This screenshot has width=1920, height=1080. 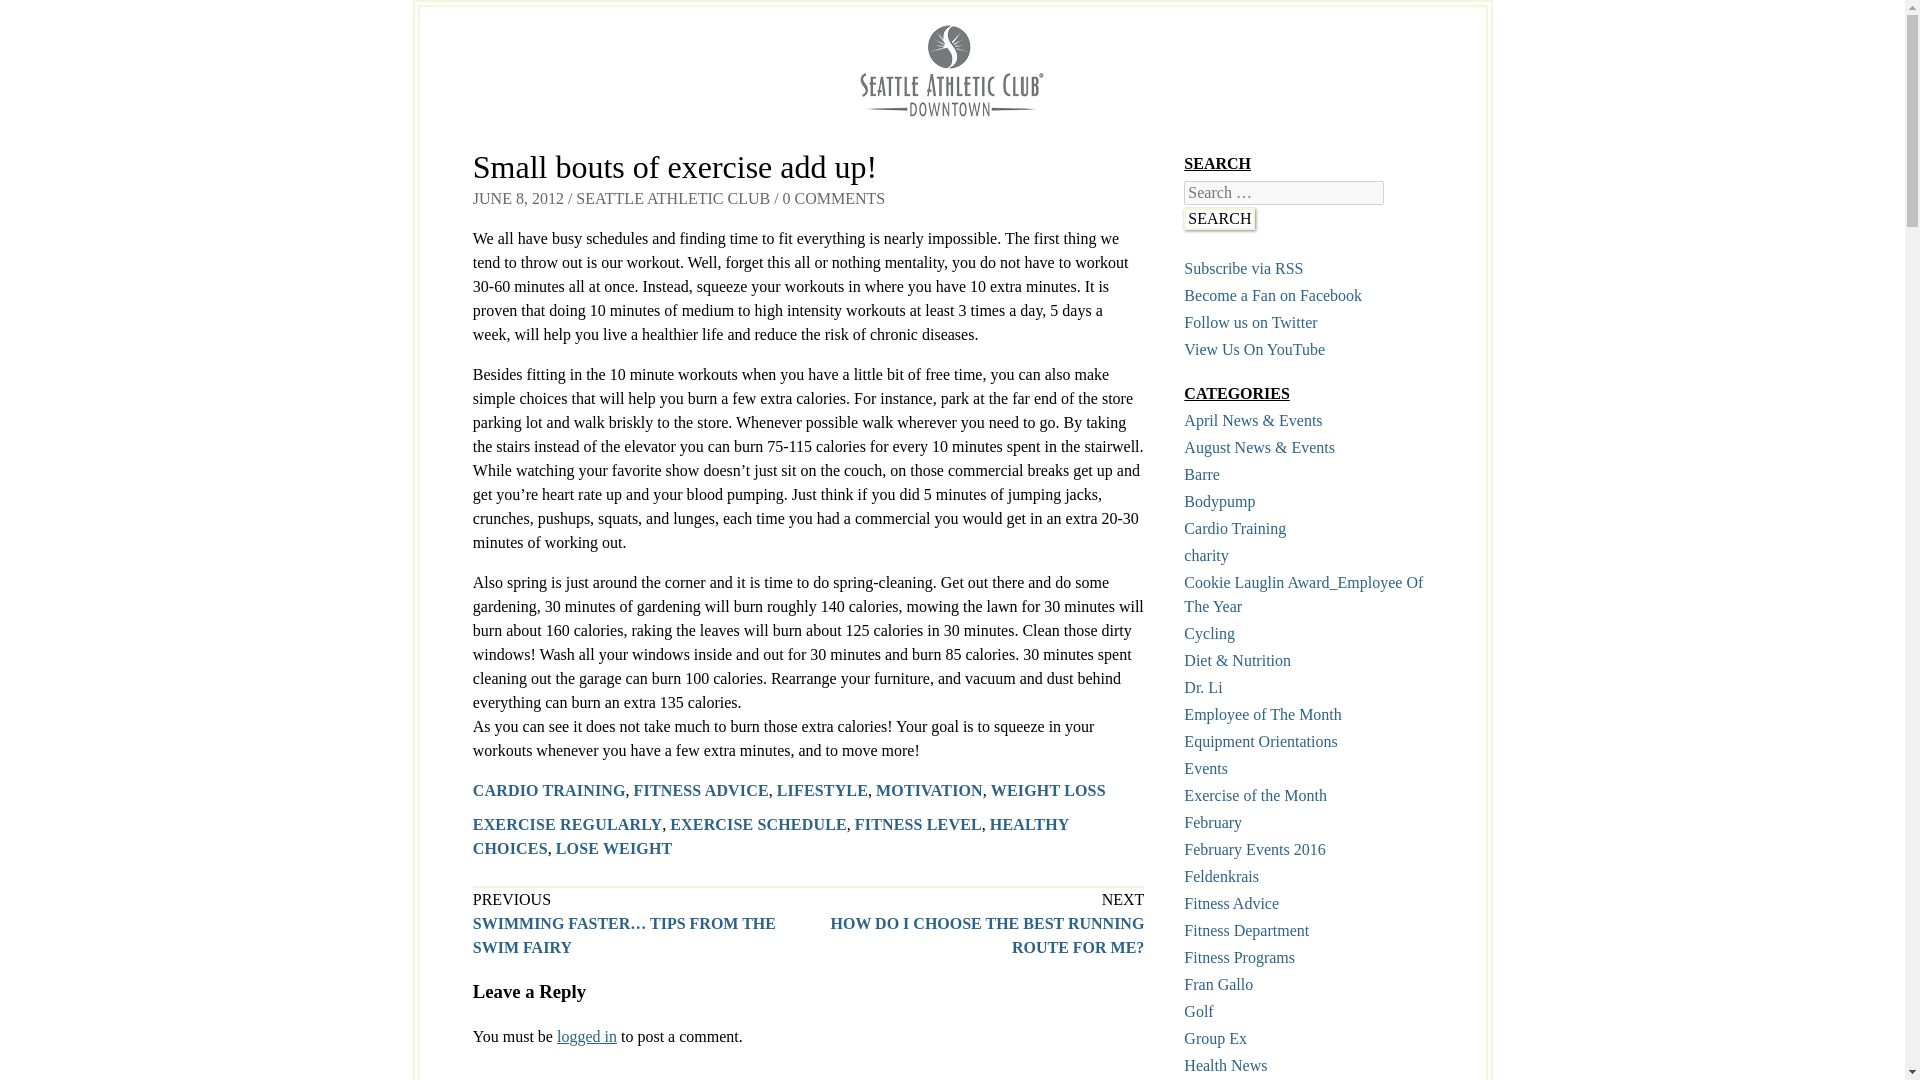 What do you see at coordinates (822, 790) in the screenshot?
I see `LIFESTYLE` at bounding box center [822, 790].